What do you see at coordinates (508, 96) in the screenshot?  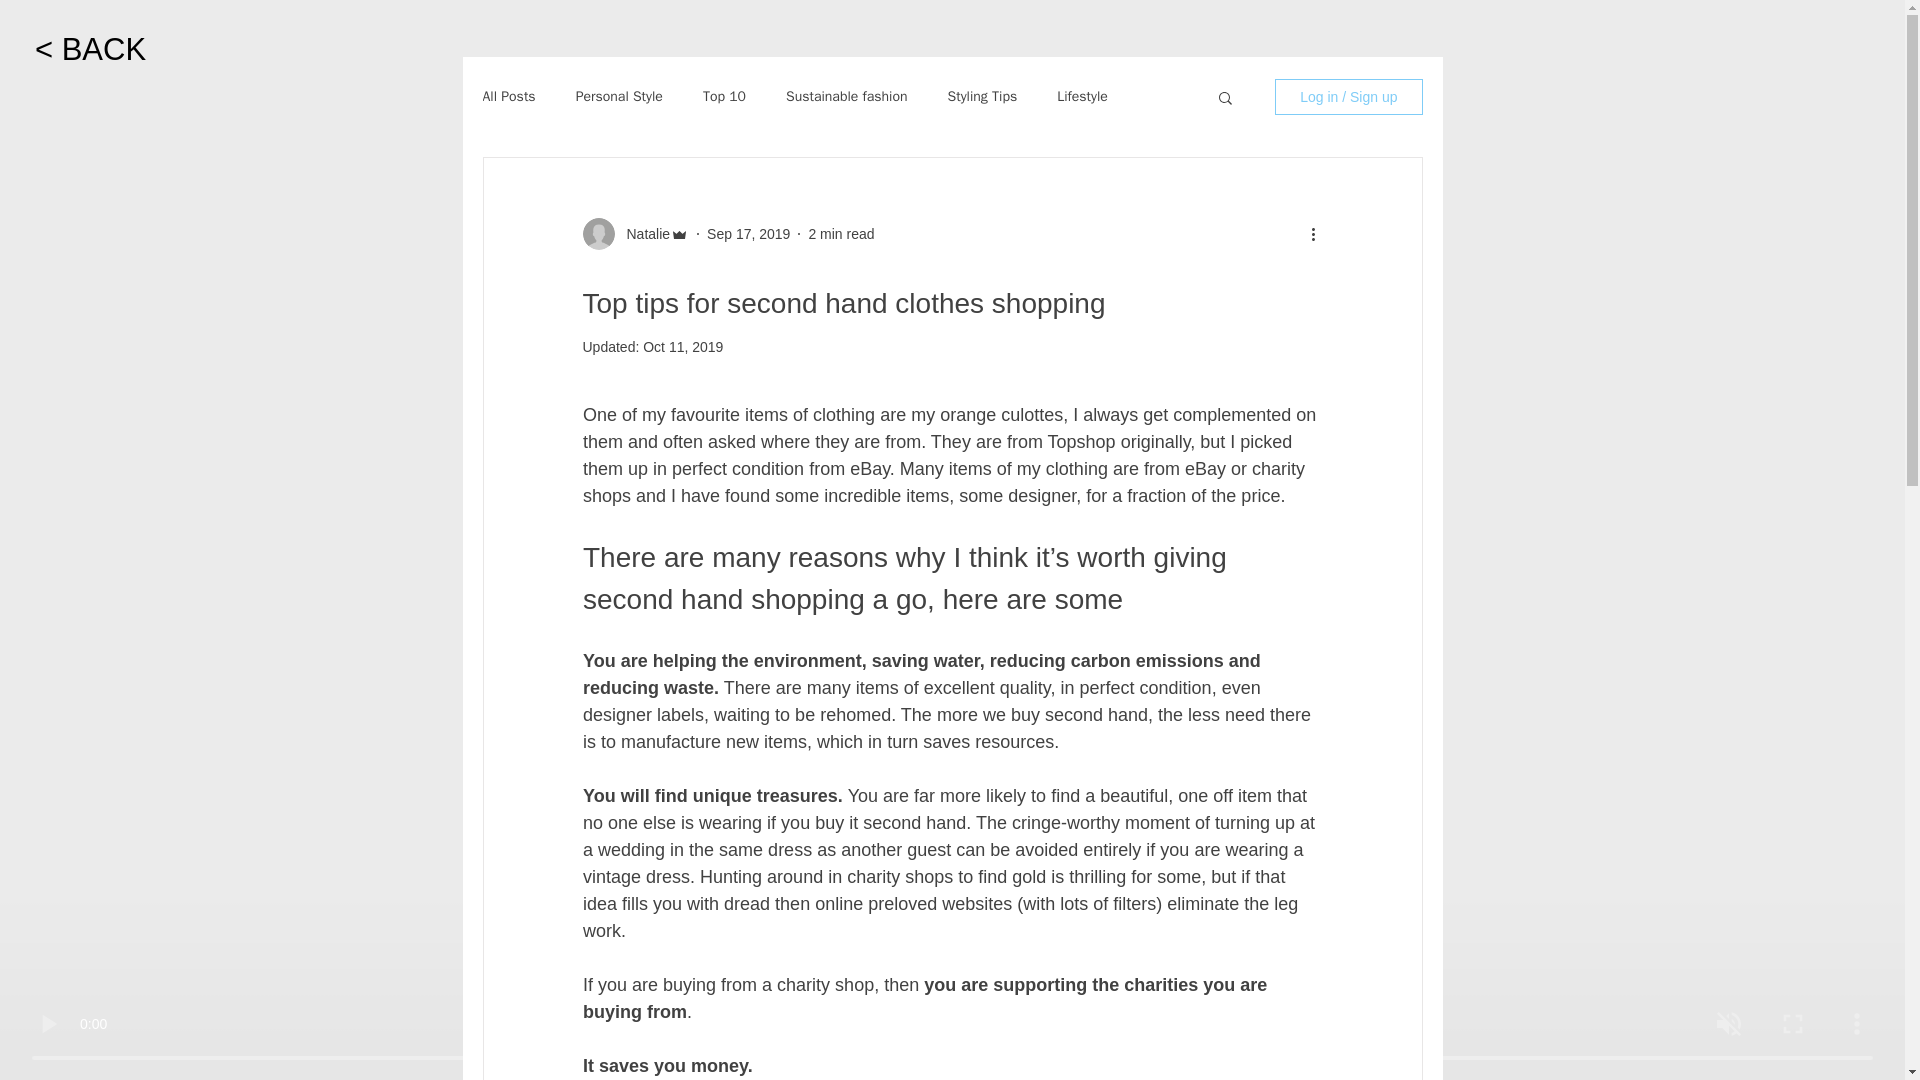 I see `All Posts` at bounding box center [508, 96].